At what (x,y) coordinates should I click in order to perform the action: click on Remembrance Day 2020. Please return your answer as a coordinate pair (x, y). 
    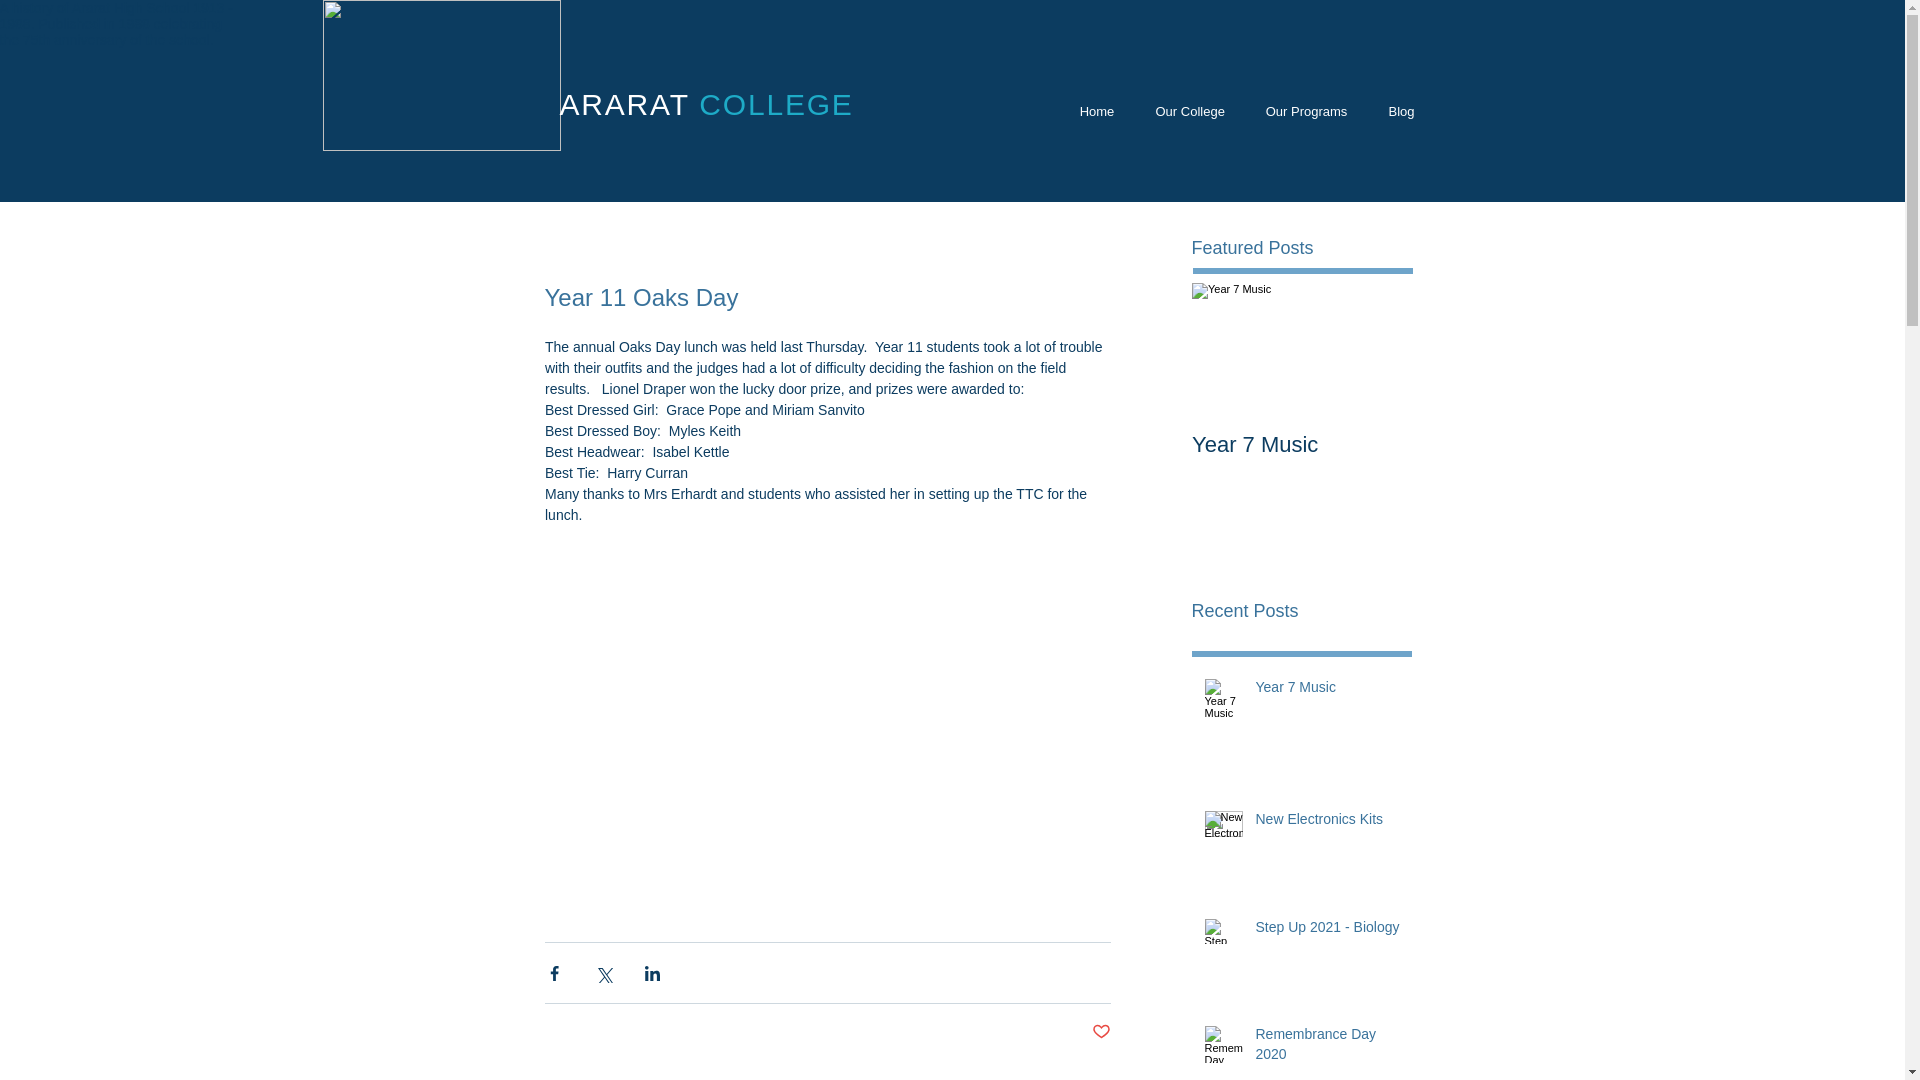
    Looking at the image, I should click on (1327, 1048).